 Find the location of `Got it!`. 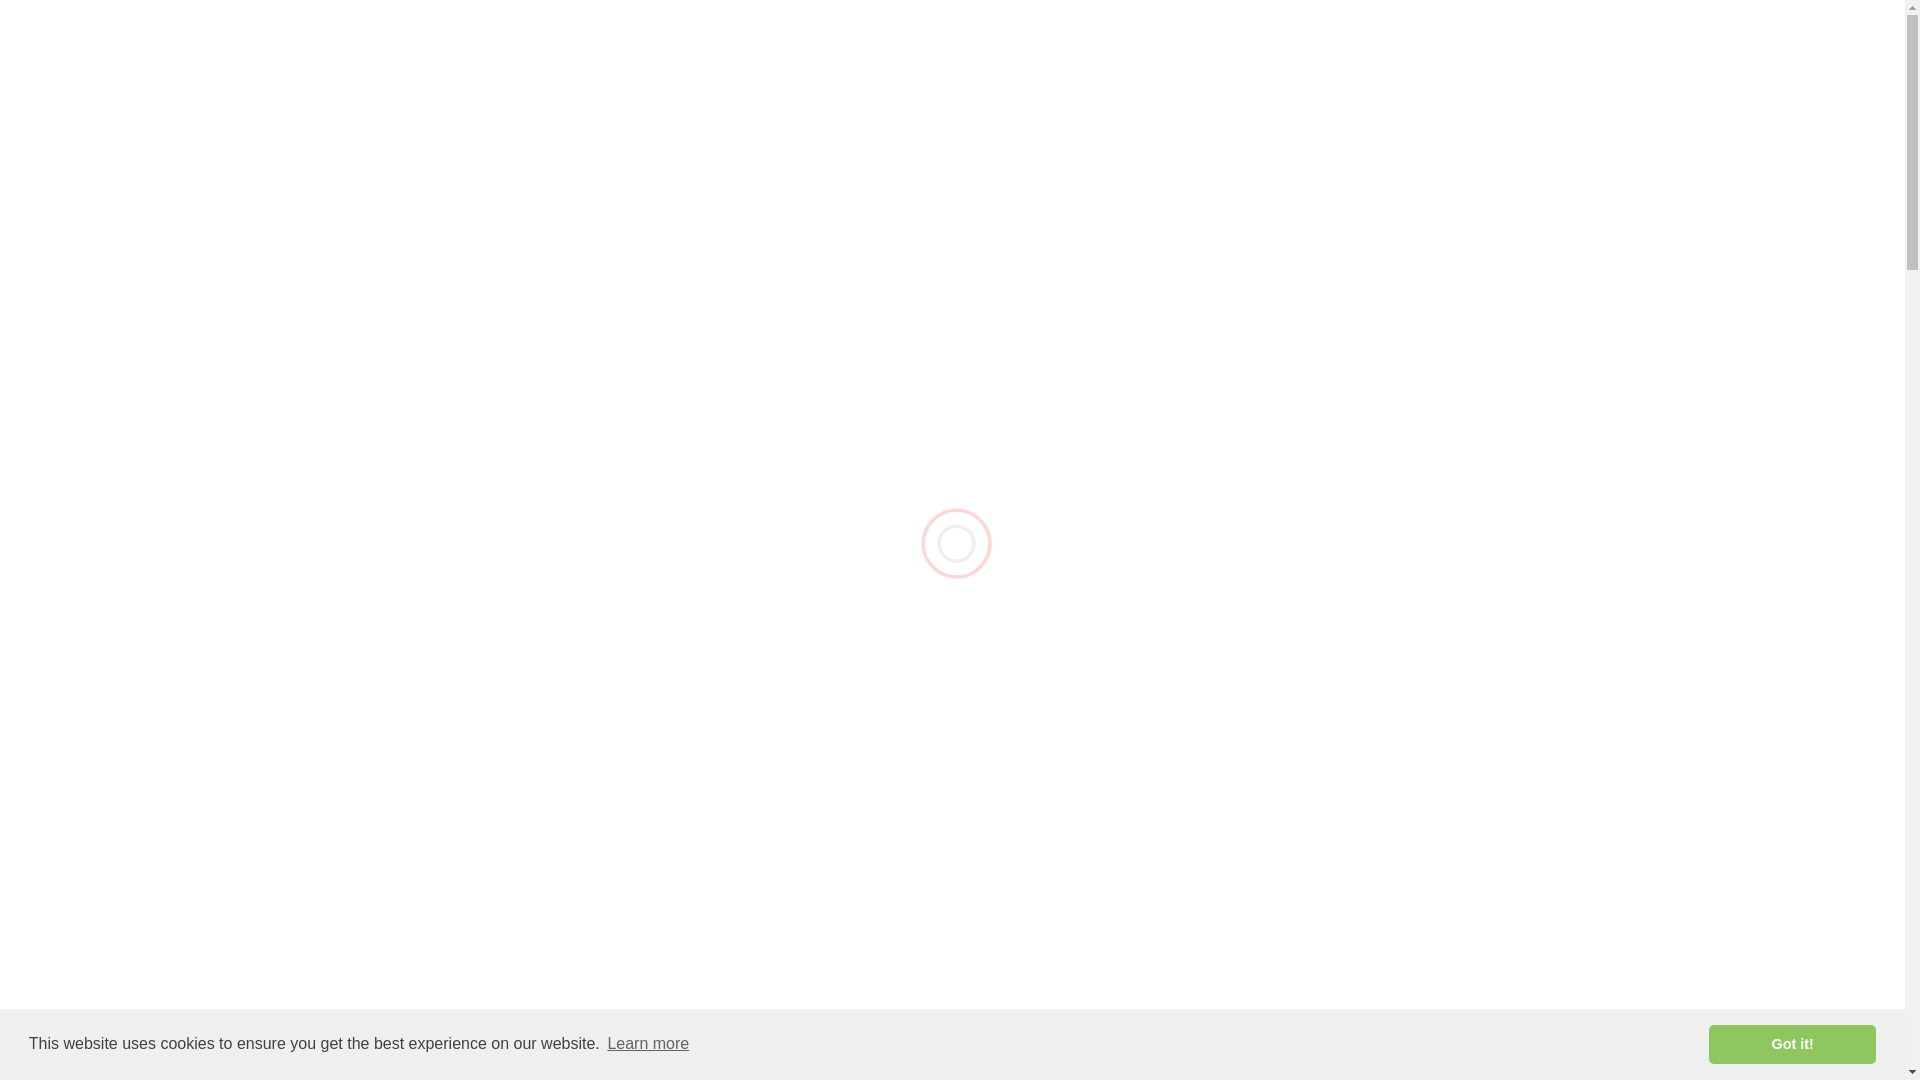

Got it! is located at coordinates (1792, 1043).